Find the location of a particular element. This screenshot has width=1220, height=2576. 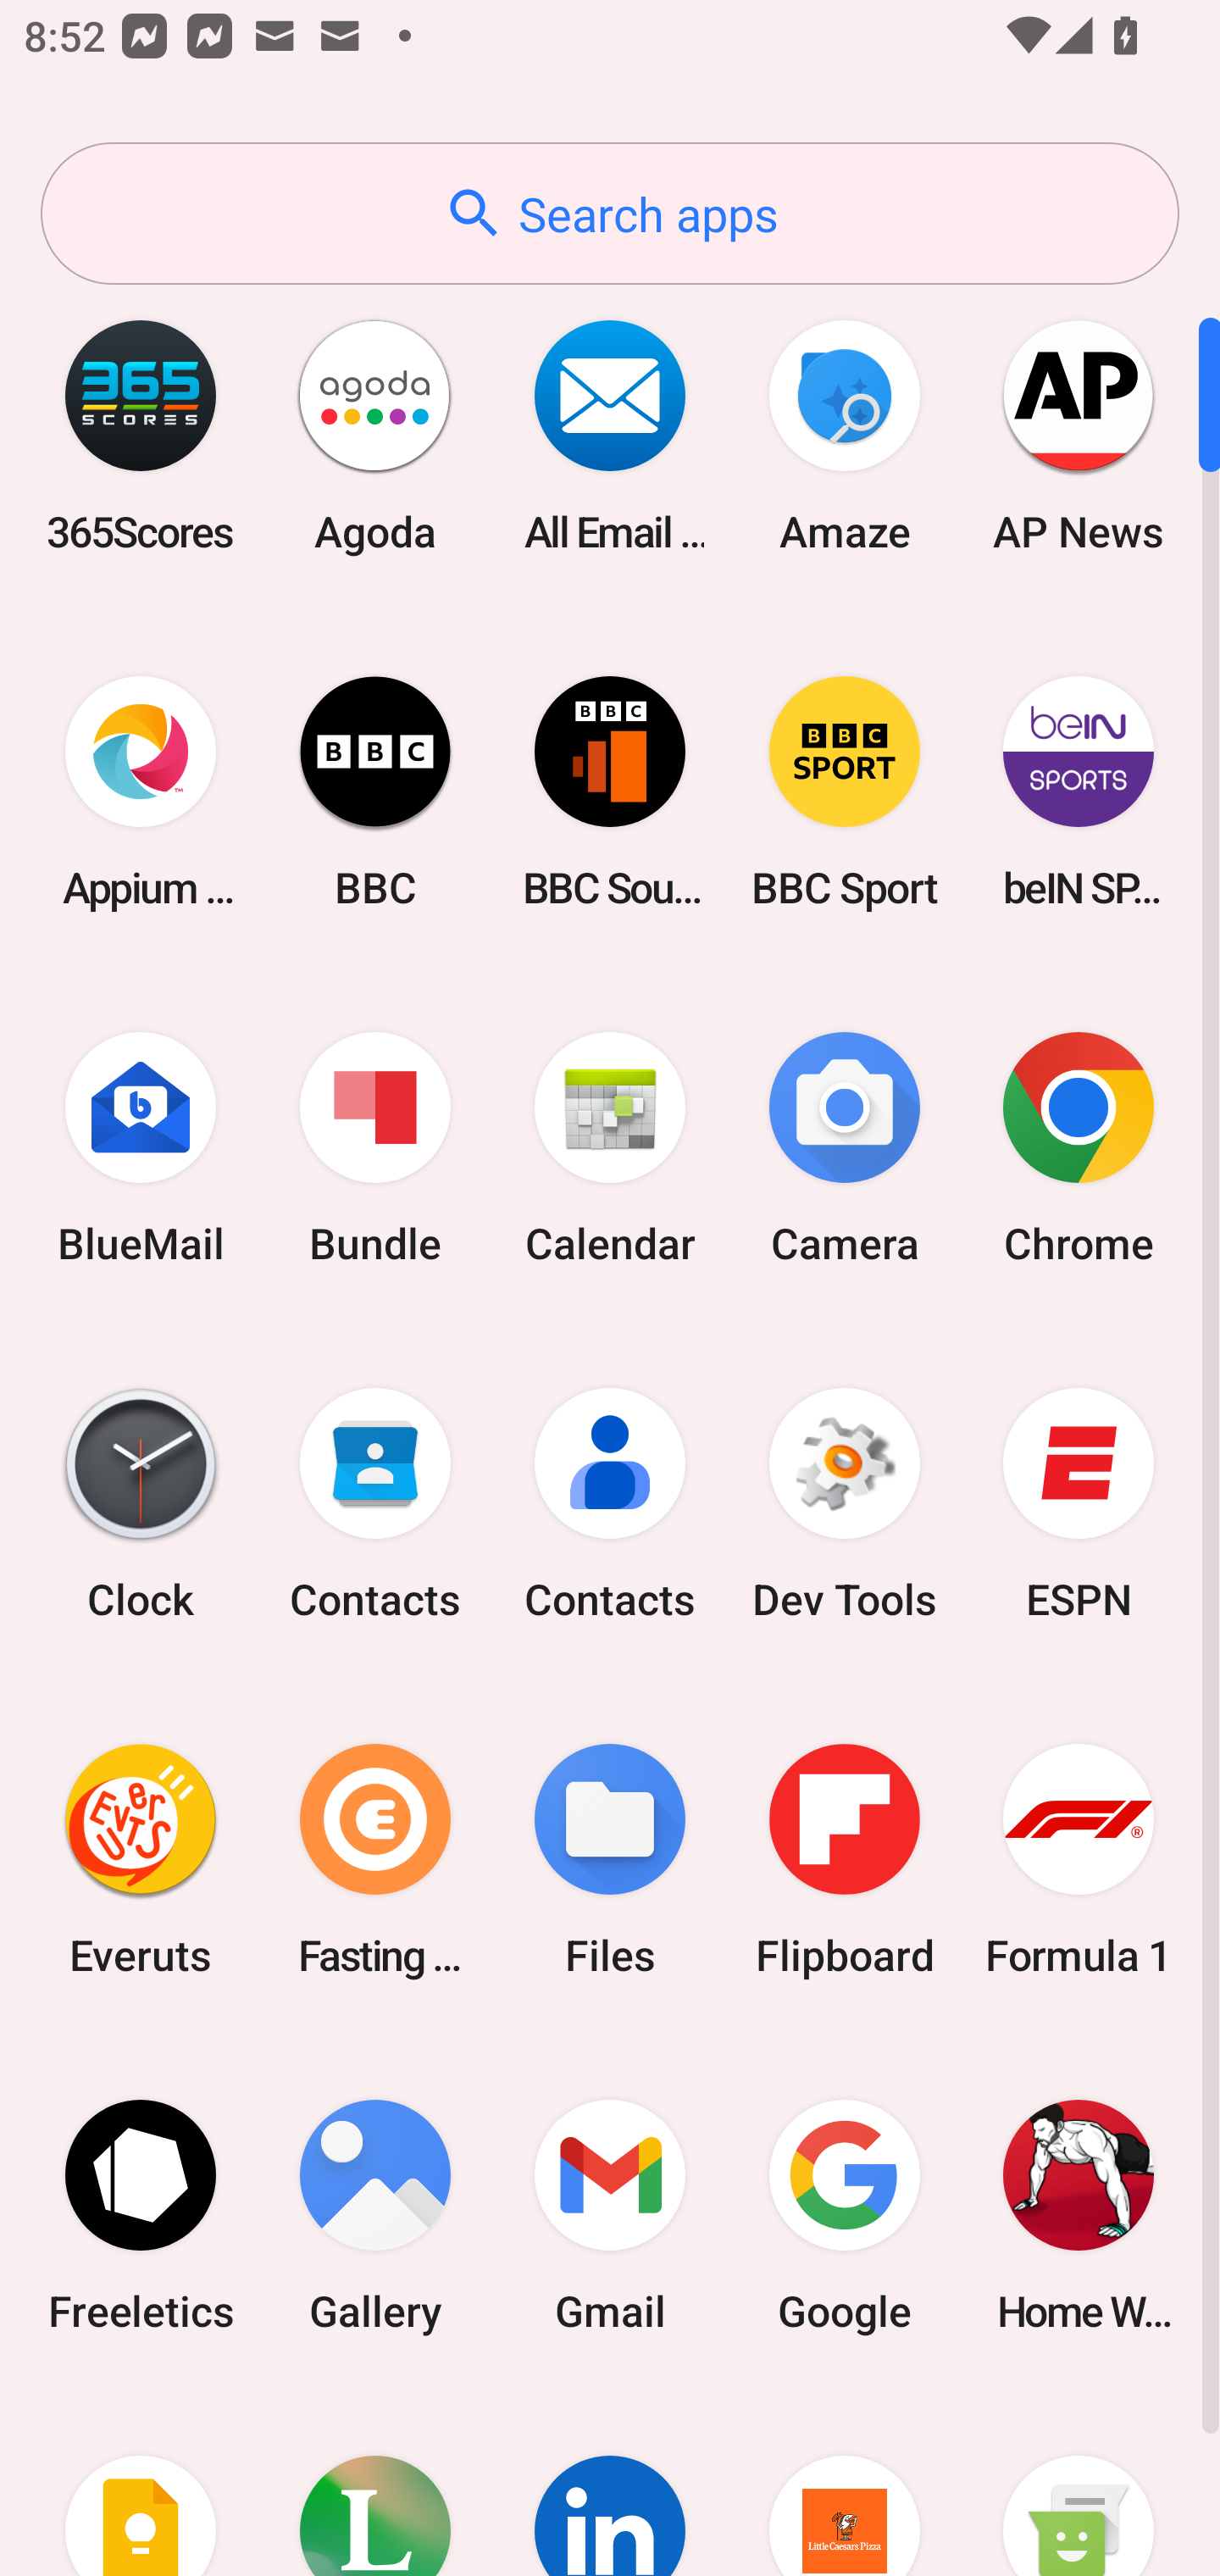

Bundle is located at coordinates (375, 1149).